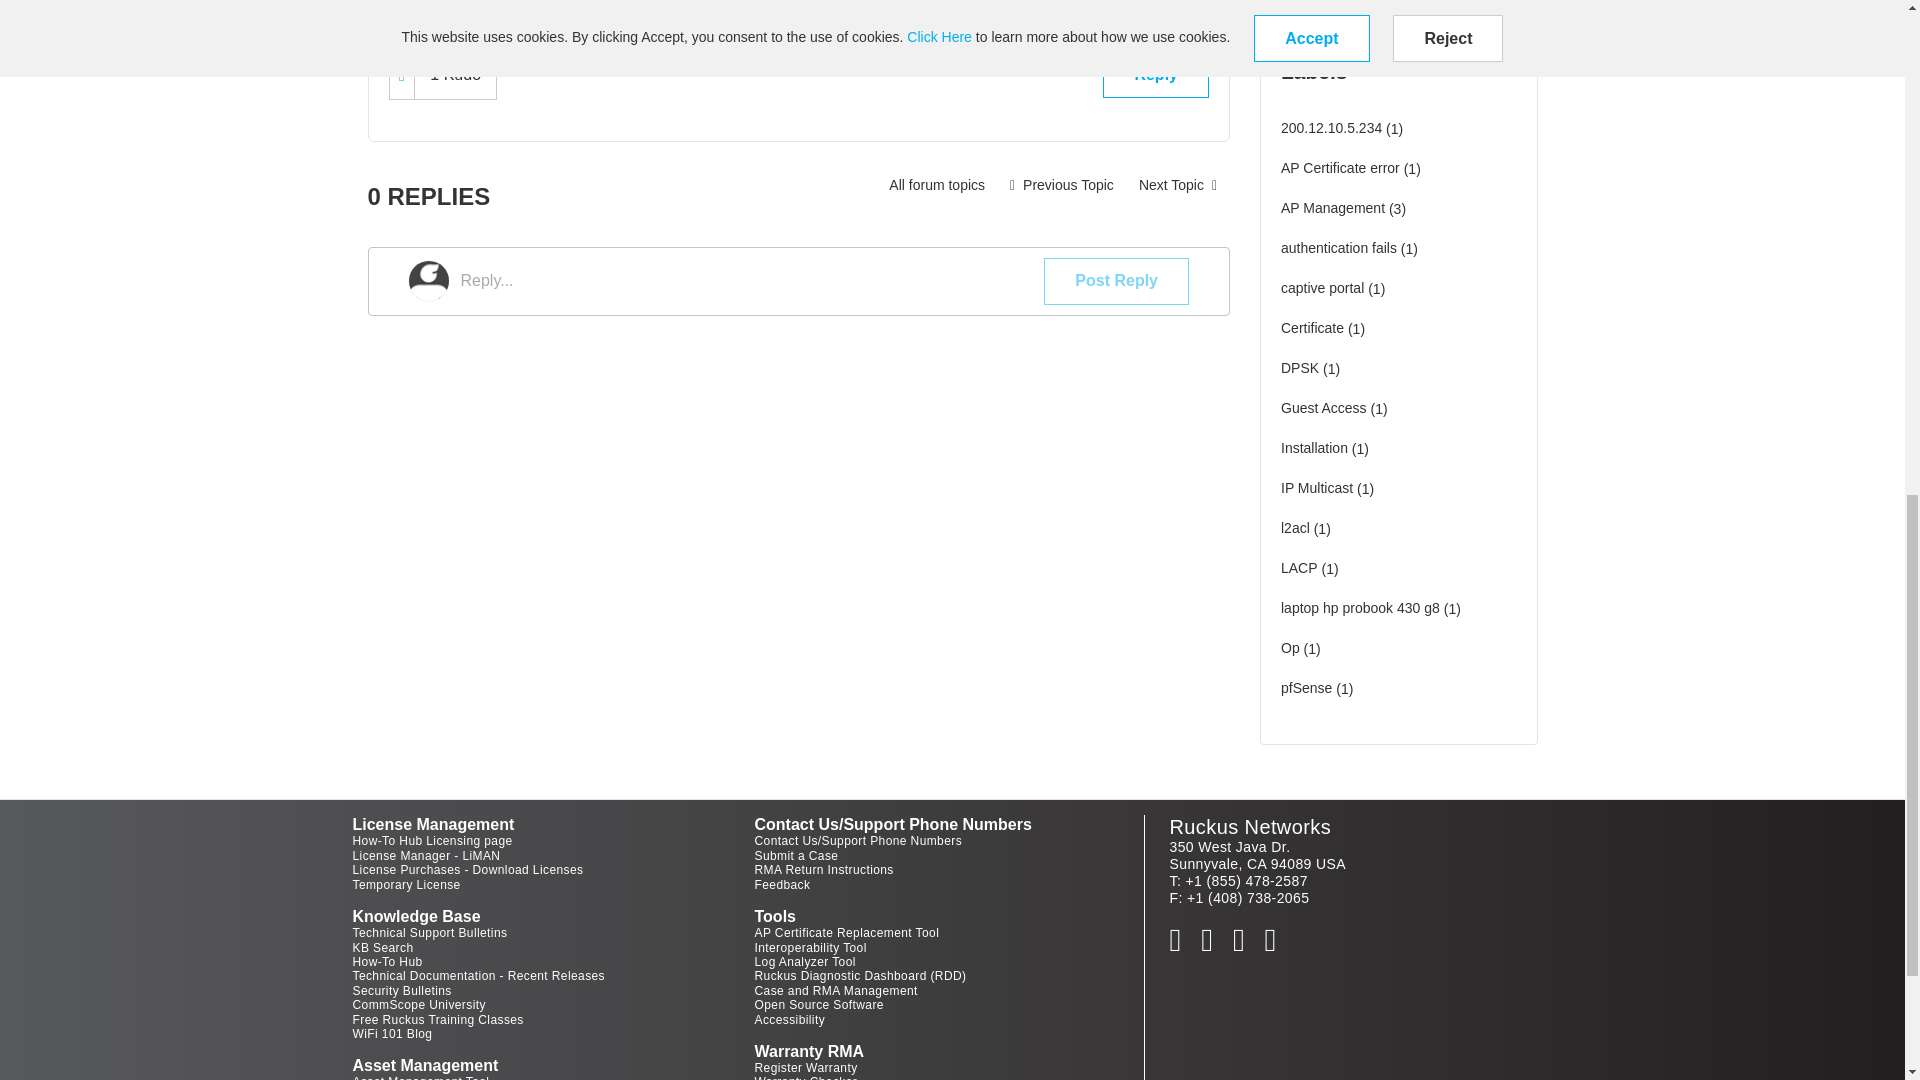 Image resolution: width=1920 pixels, height=1080 pixels. What do you see at coordinates (936, 185) in the screenshot?
I see `Unleashed` at bounding box center [936, 185].